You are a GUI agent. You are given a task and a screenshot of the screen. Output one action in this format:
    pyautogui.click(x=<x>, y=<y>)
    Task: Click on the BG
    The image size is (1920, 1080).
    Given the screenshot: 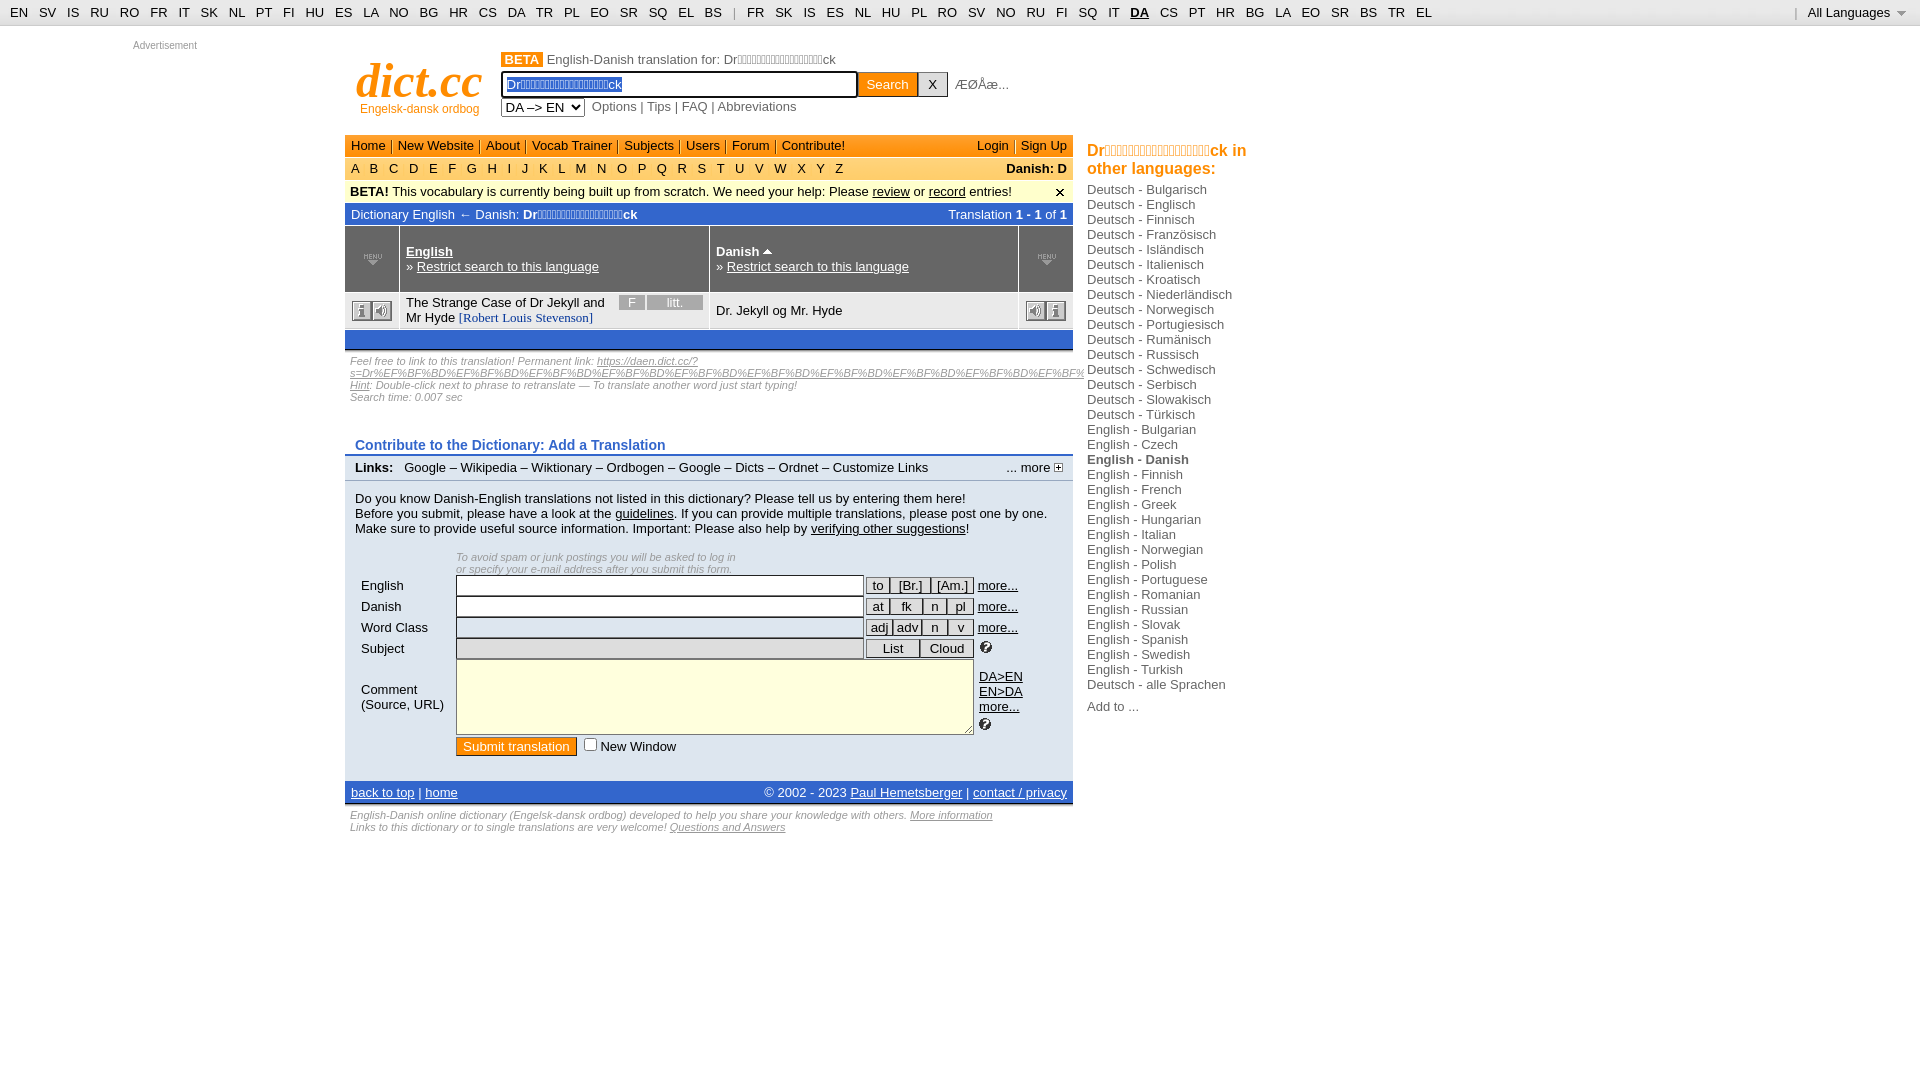 What is the action you would take?
    pyautogui.click(x=1256, y=12)
    